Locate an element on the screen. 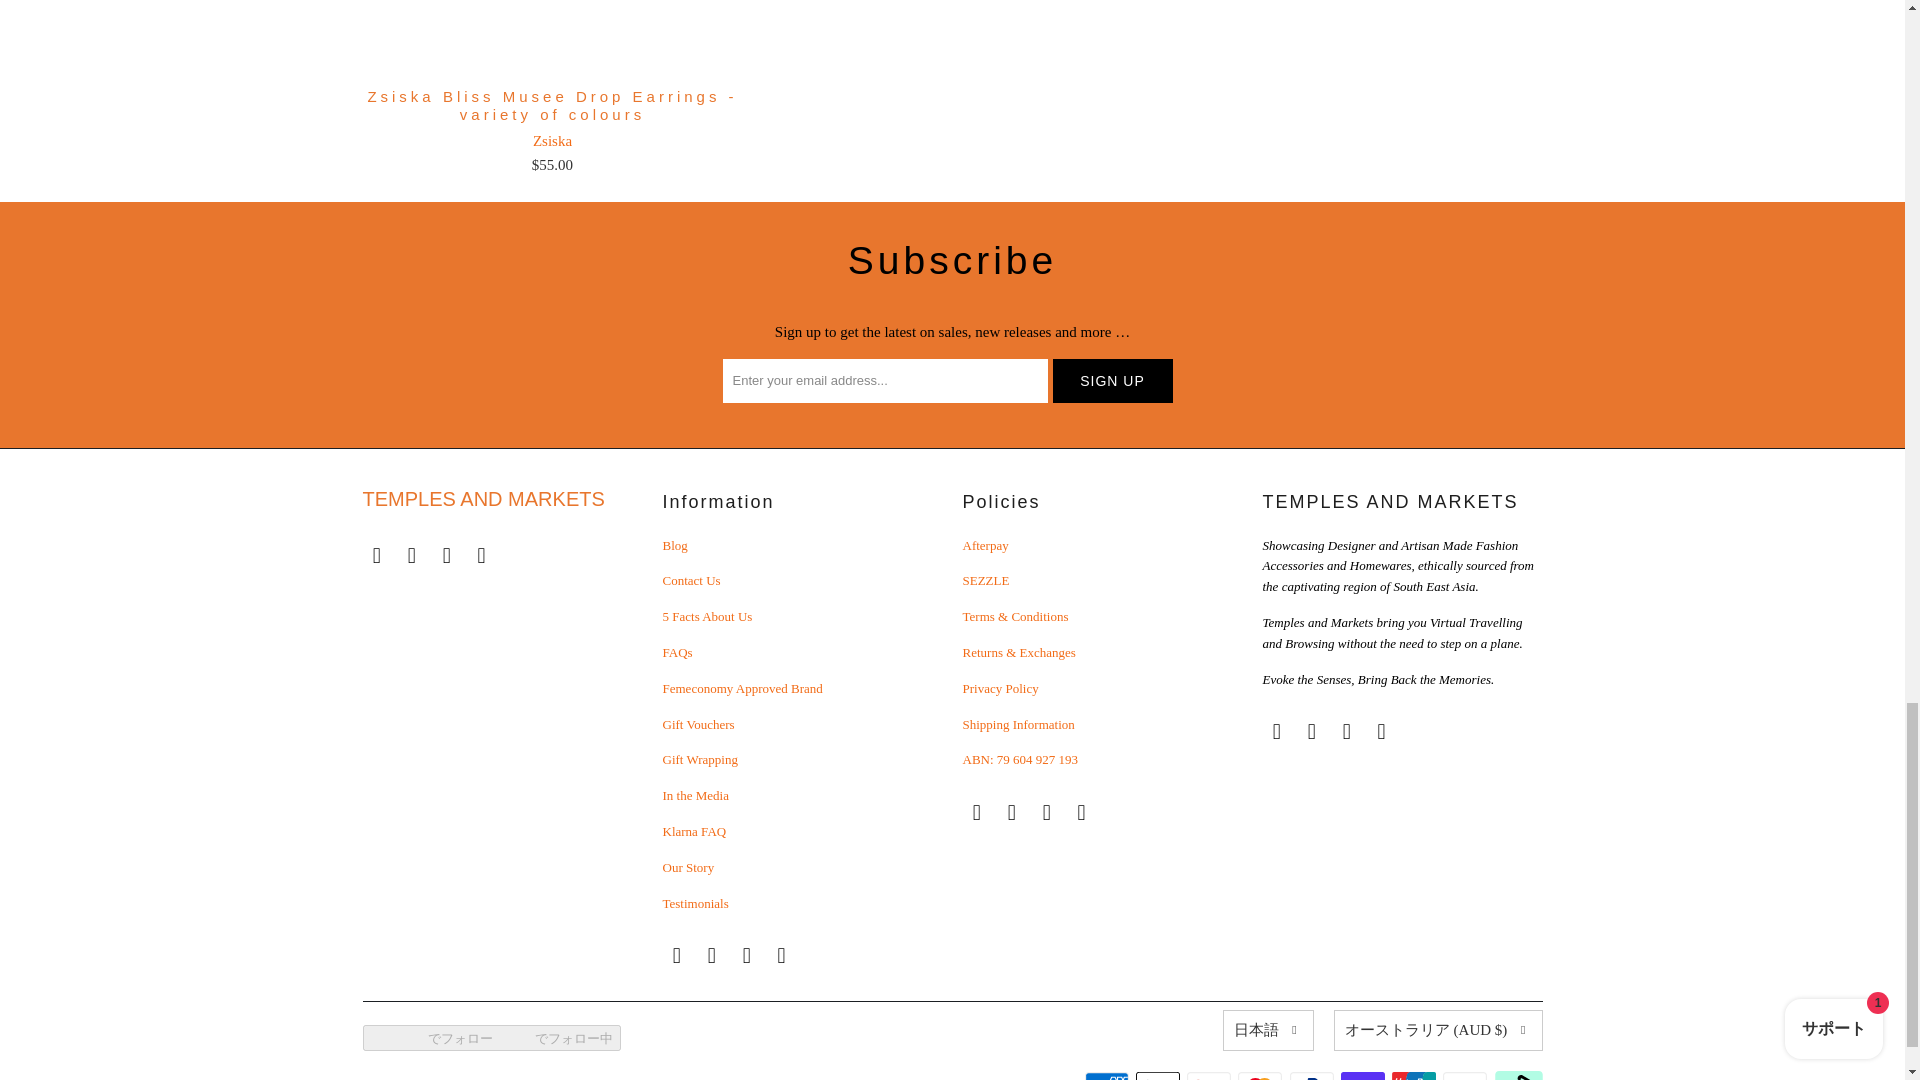  Email Temples and Markets is located at coordinates (676, 955).